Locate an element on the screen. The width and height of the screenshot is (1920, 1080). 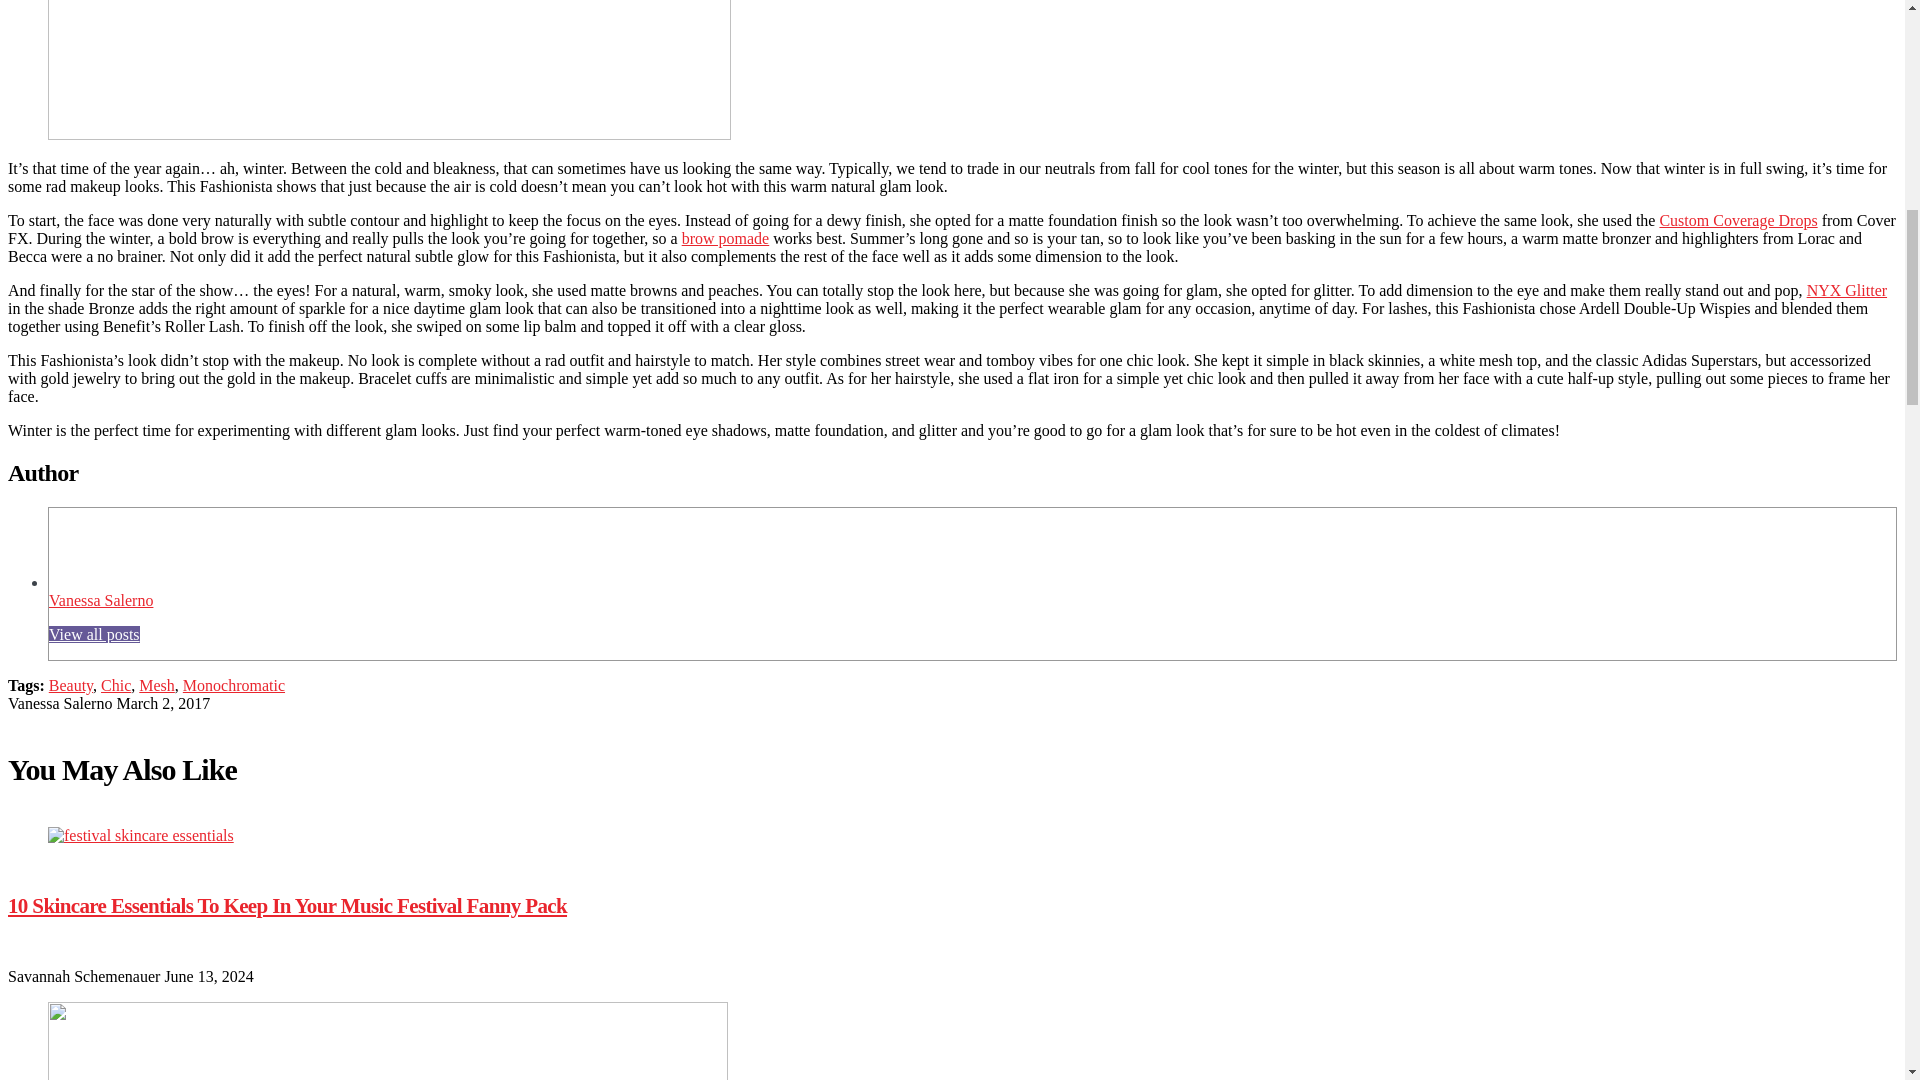
brow pomade is located at coordinates (725, 238).